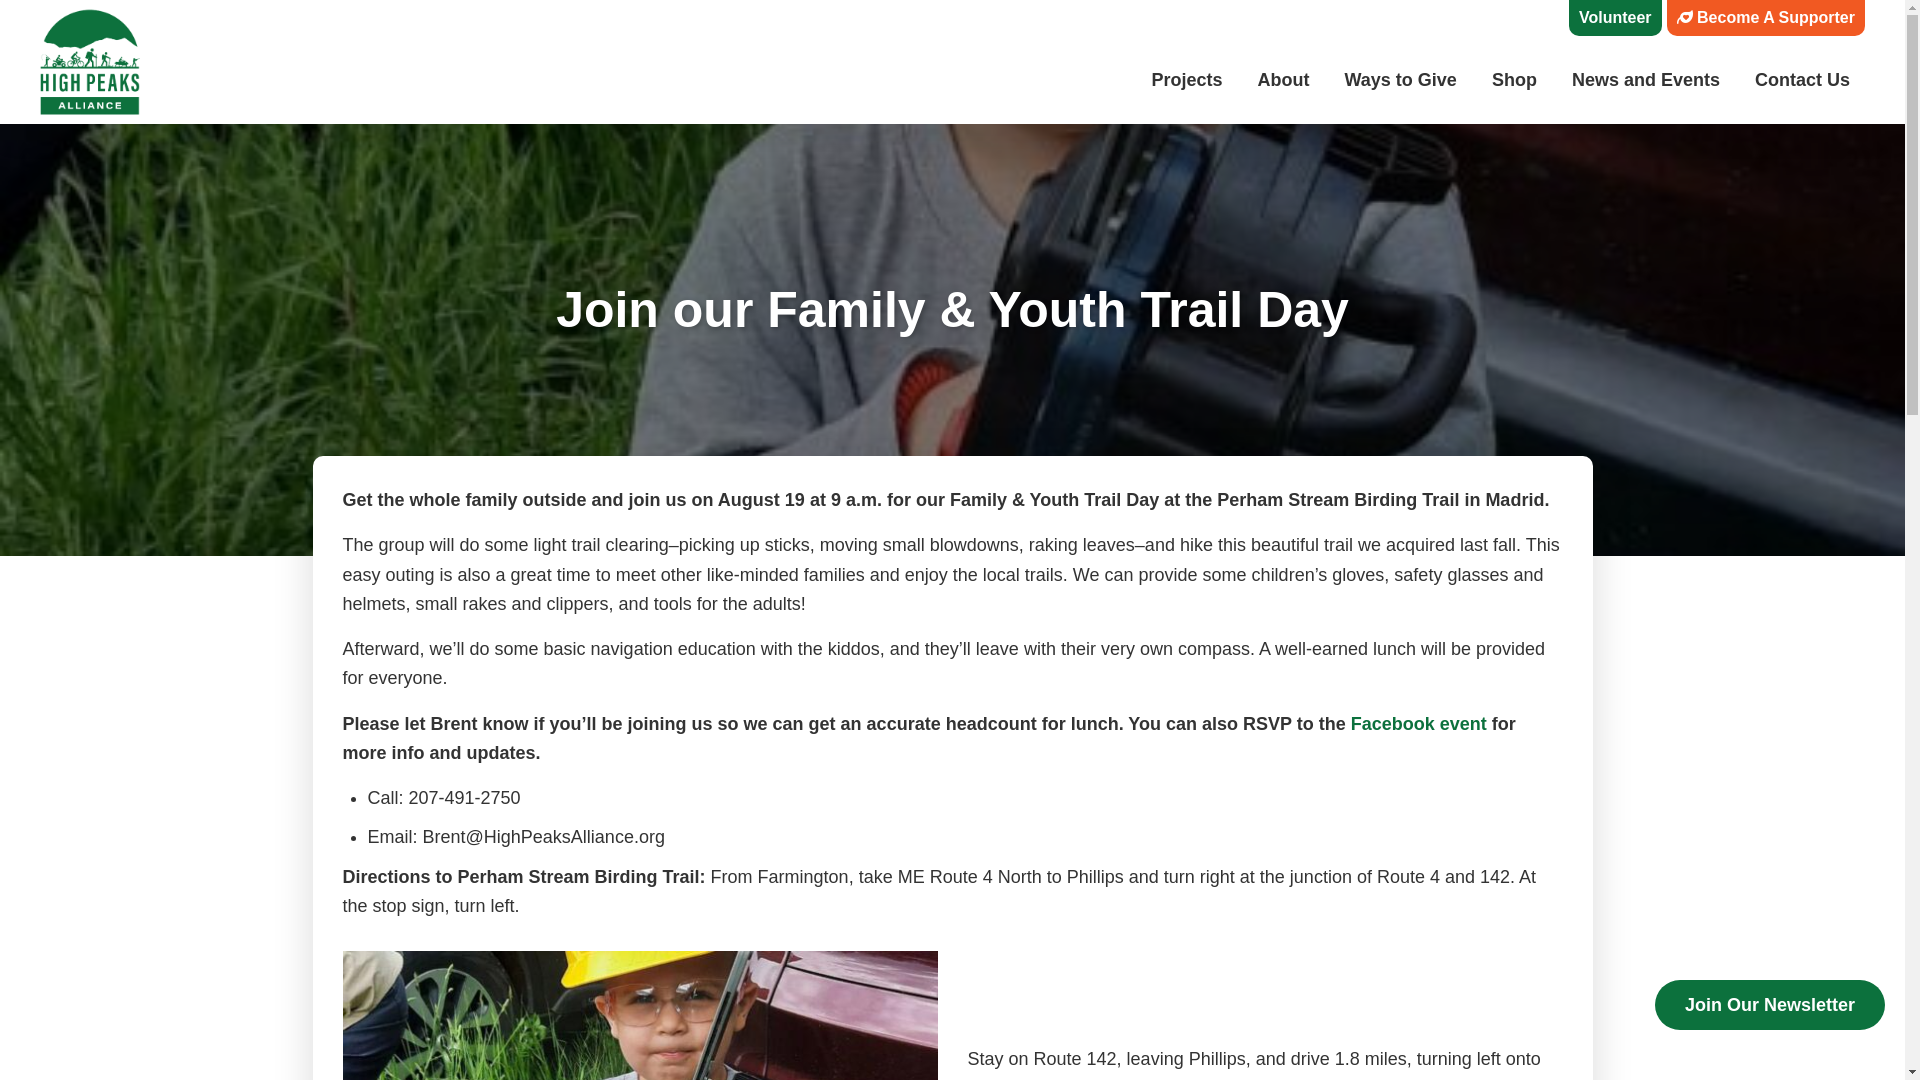  I want to click on News and Events, so click(1646, 80).